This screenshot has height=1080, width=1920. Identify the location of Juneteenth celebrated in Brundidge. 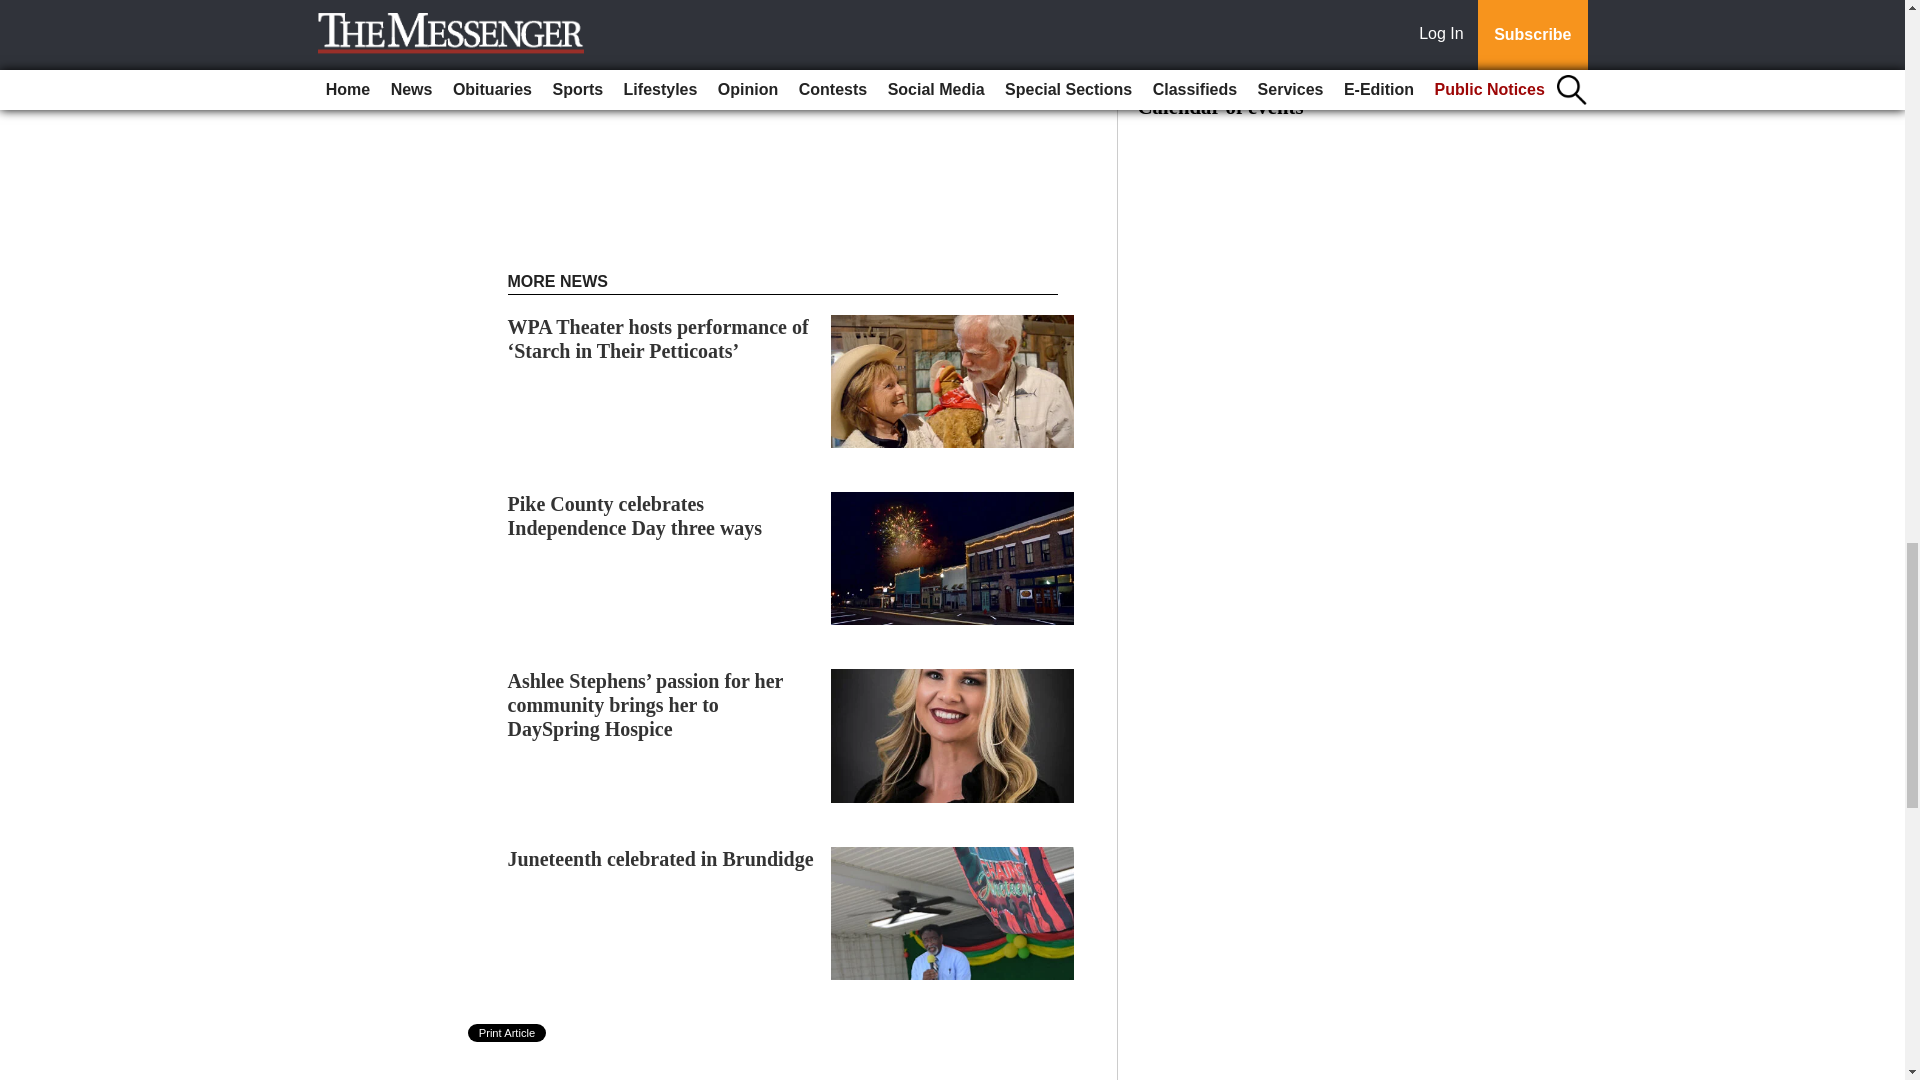
(661, 858).